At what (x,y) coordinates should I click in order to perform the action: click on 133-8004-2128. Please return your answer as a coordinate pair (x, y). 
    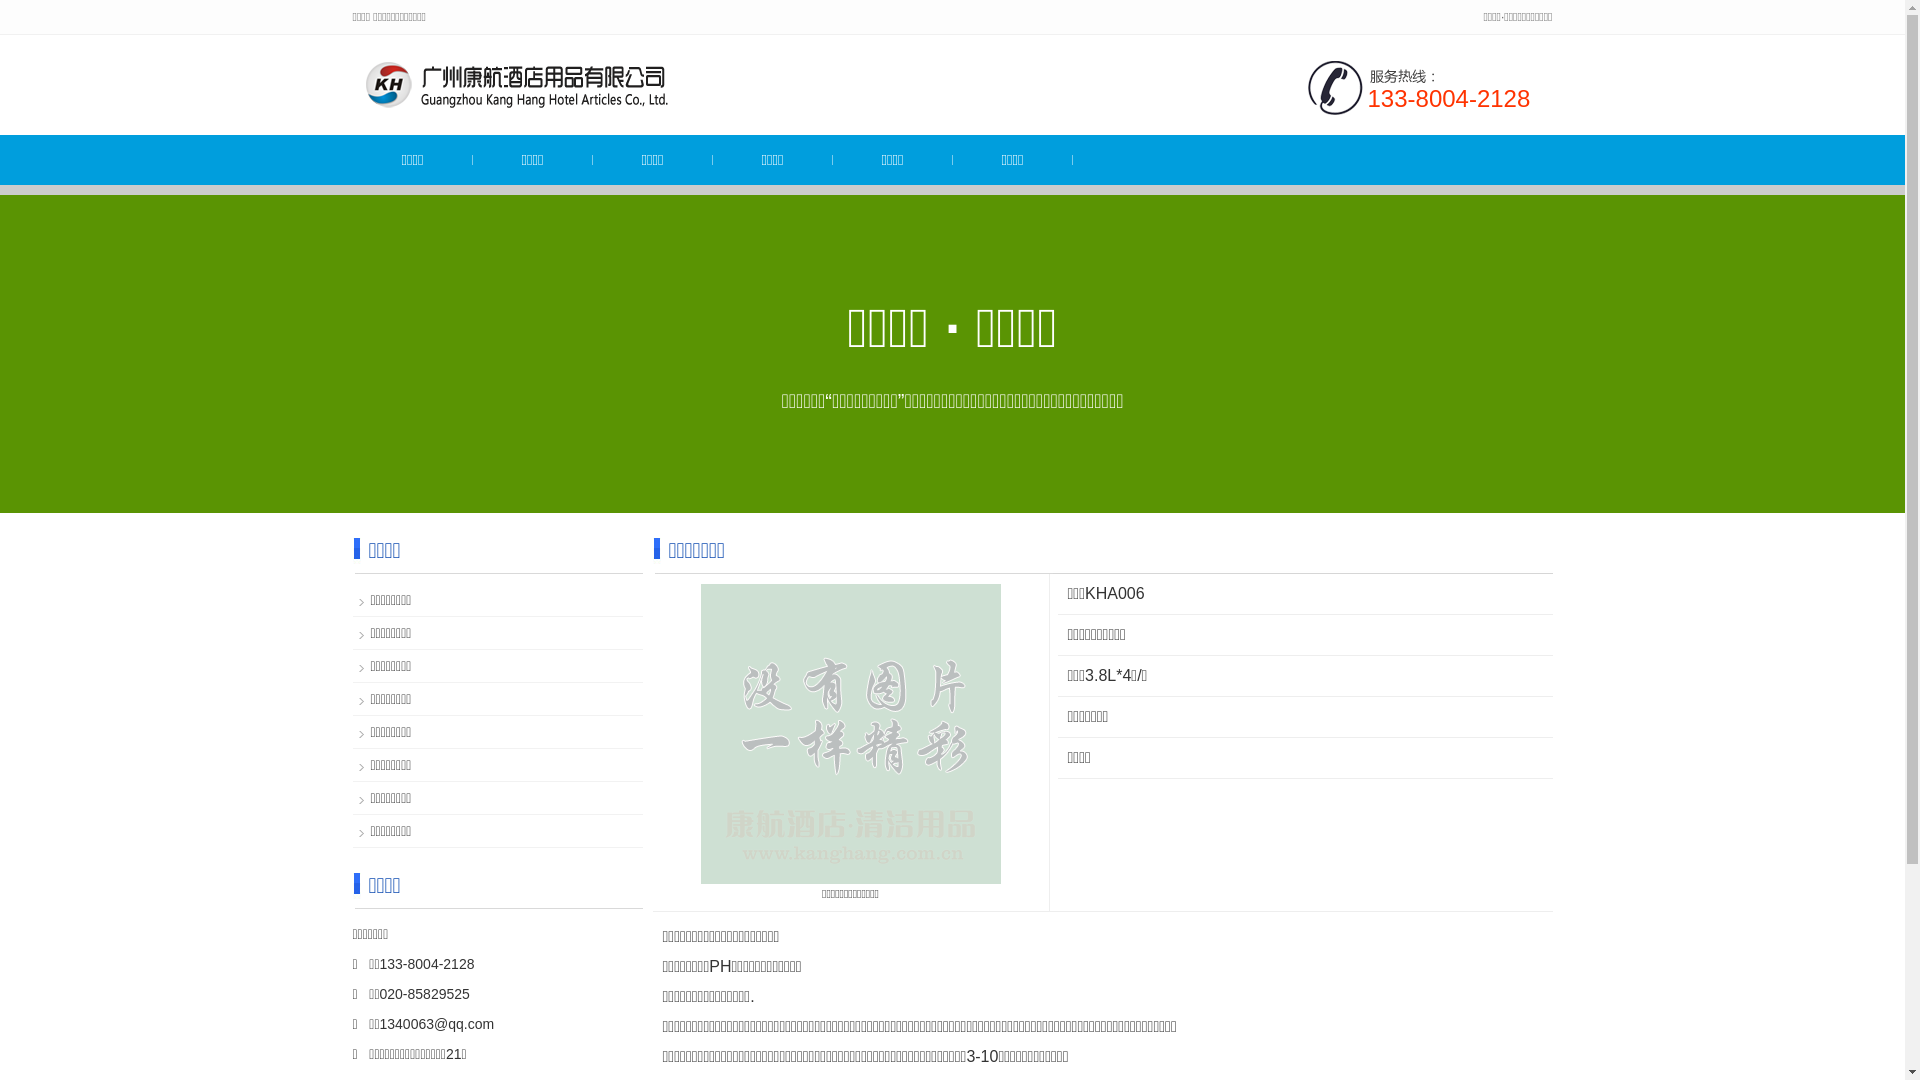
    Looking at the image, I should click on (1450, 98).